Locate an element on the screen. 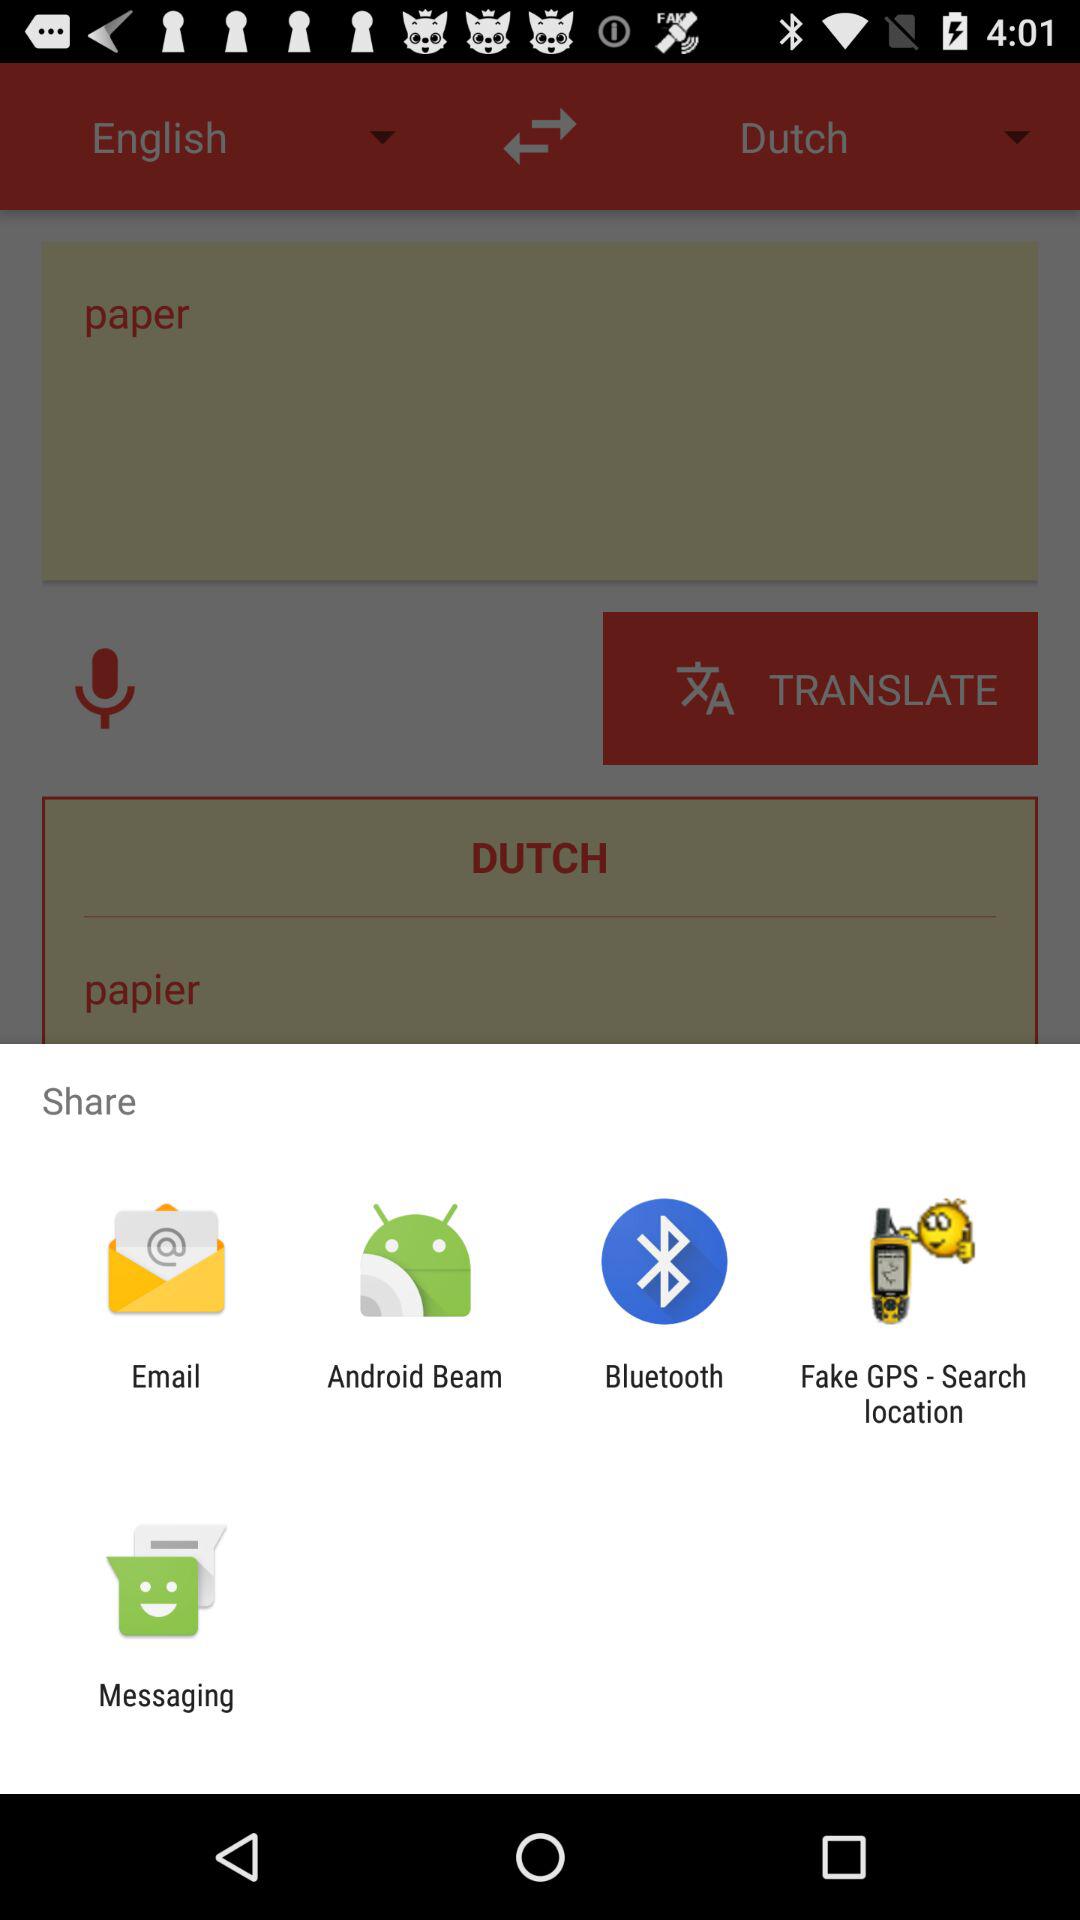  select email is located at coordinates (166, 1393).